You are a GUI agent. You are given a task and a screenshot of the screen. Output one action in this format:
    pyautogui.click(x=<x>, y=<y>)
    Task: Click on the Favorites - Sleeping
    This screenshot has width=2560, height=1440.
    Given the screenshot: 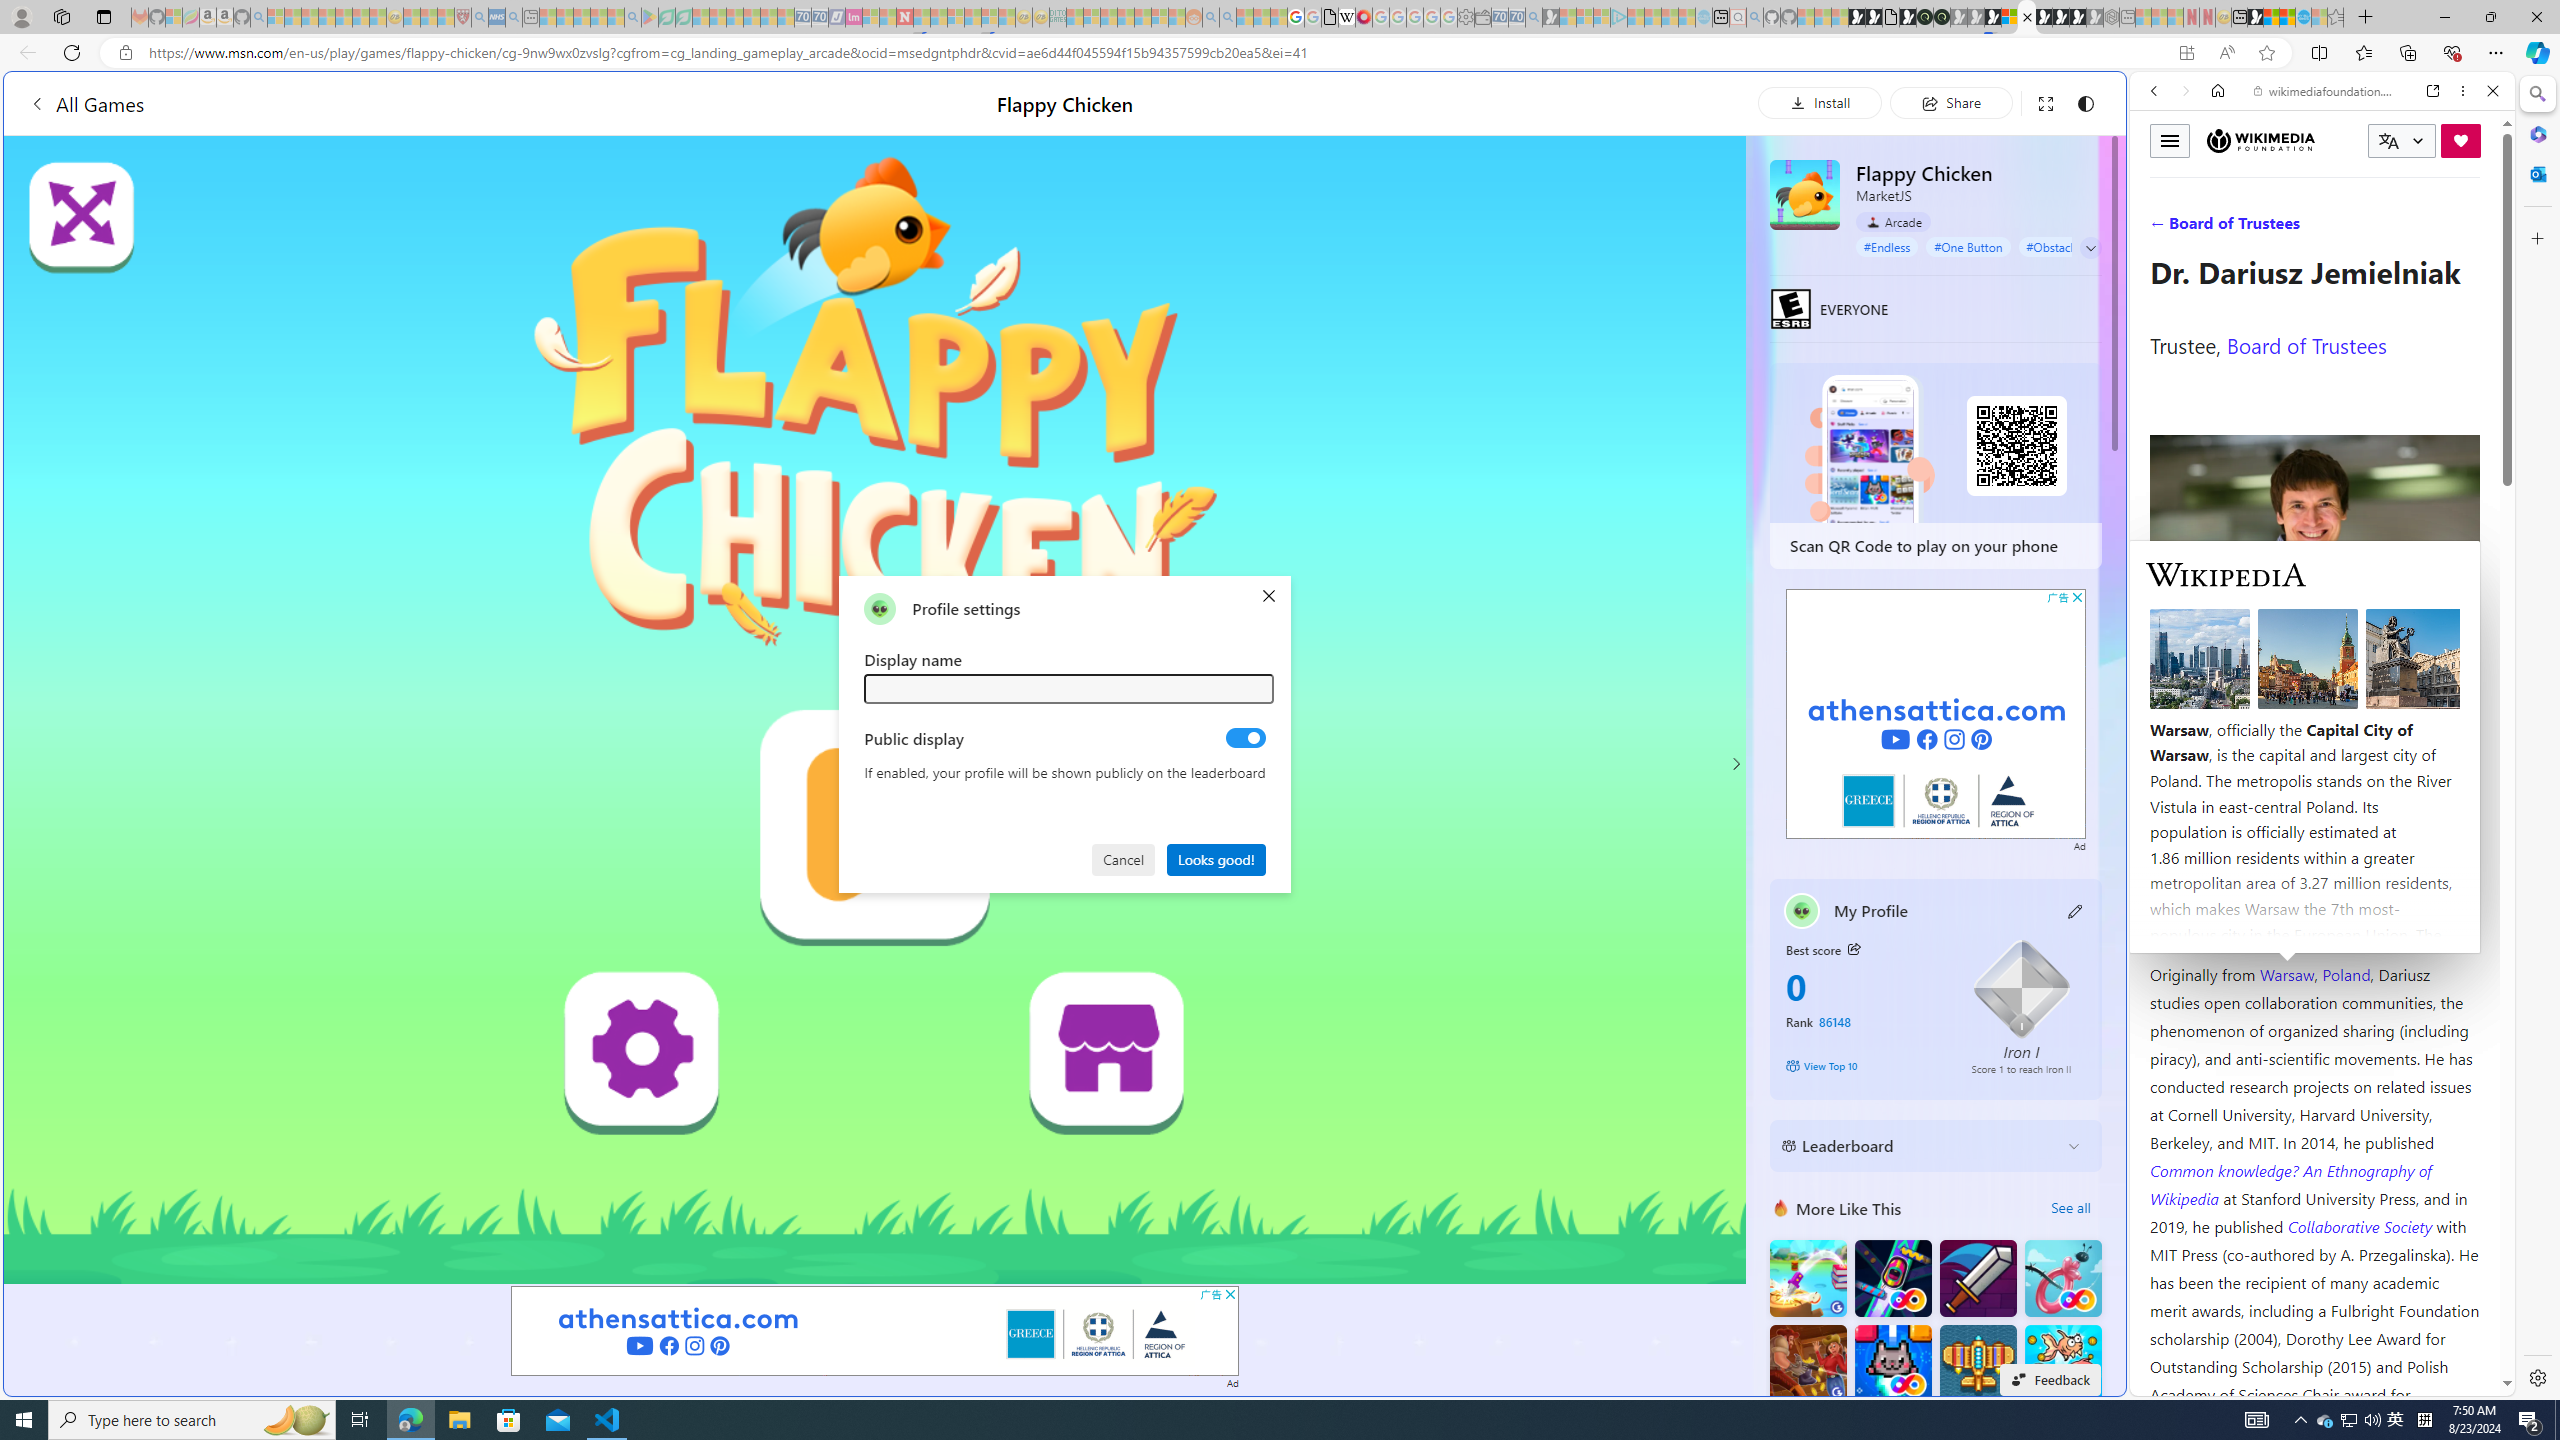 What is the action you would take?
    pyautogui.click(x=2336, y=17)
    